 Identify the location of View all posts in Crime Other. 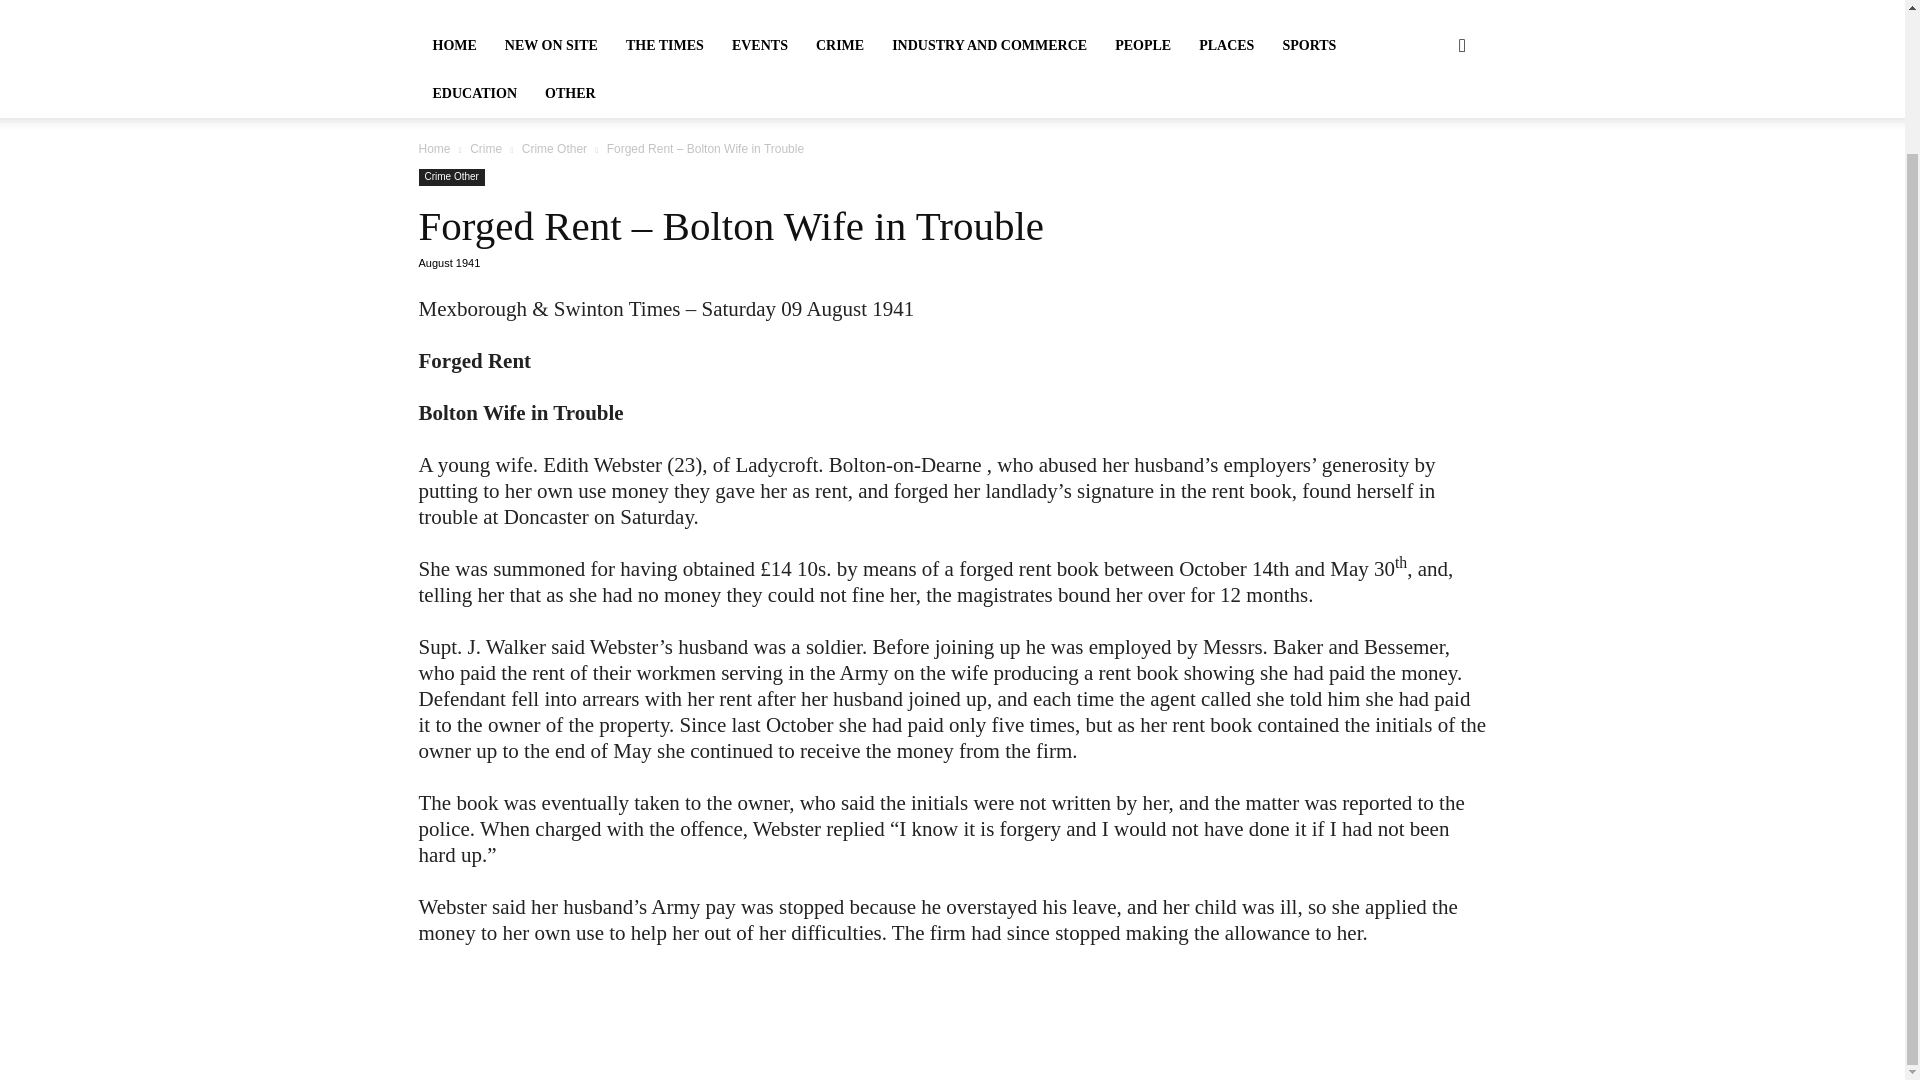
(554, 148).